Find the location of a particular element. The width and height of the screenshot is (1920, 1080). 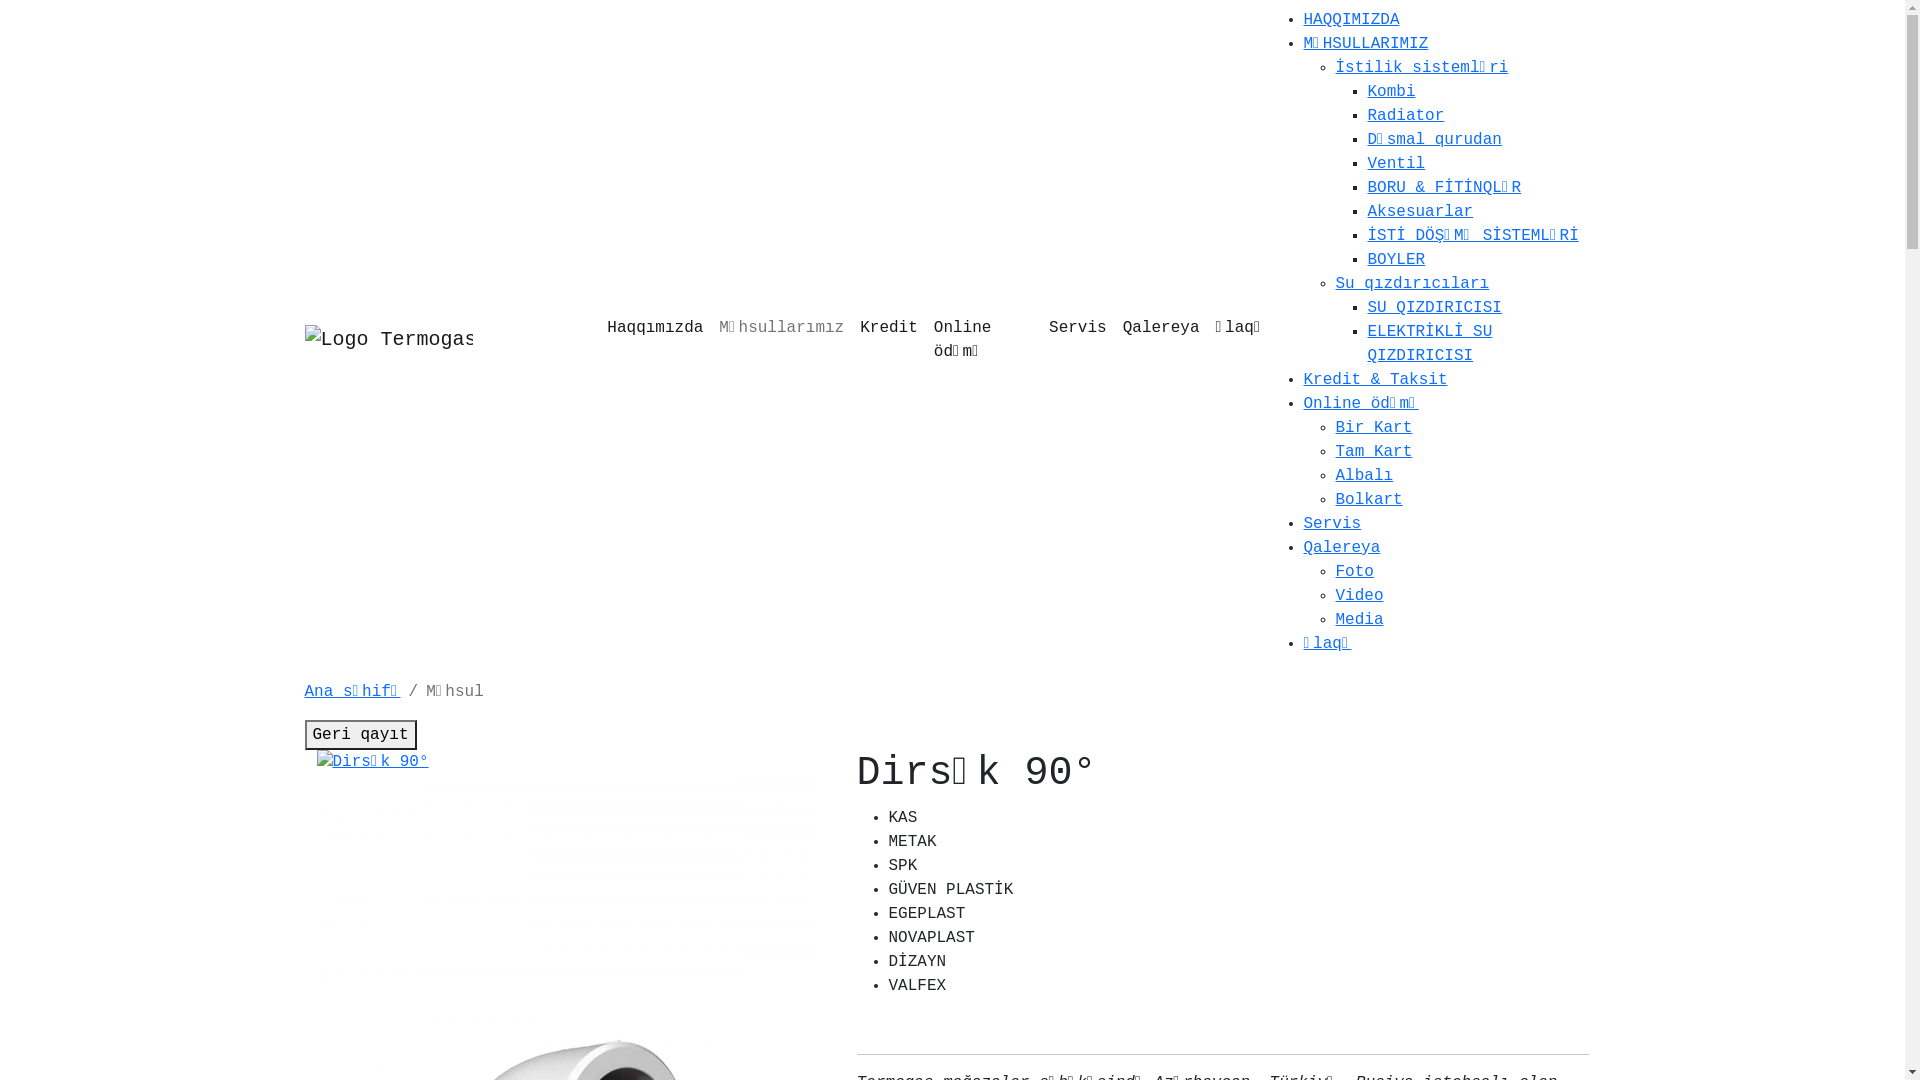

Bolkart is located at coordinates (1370, 500).